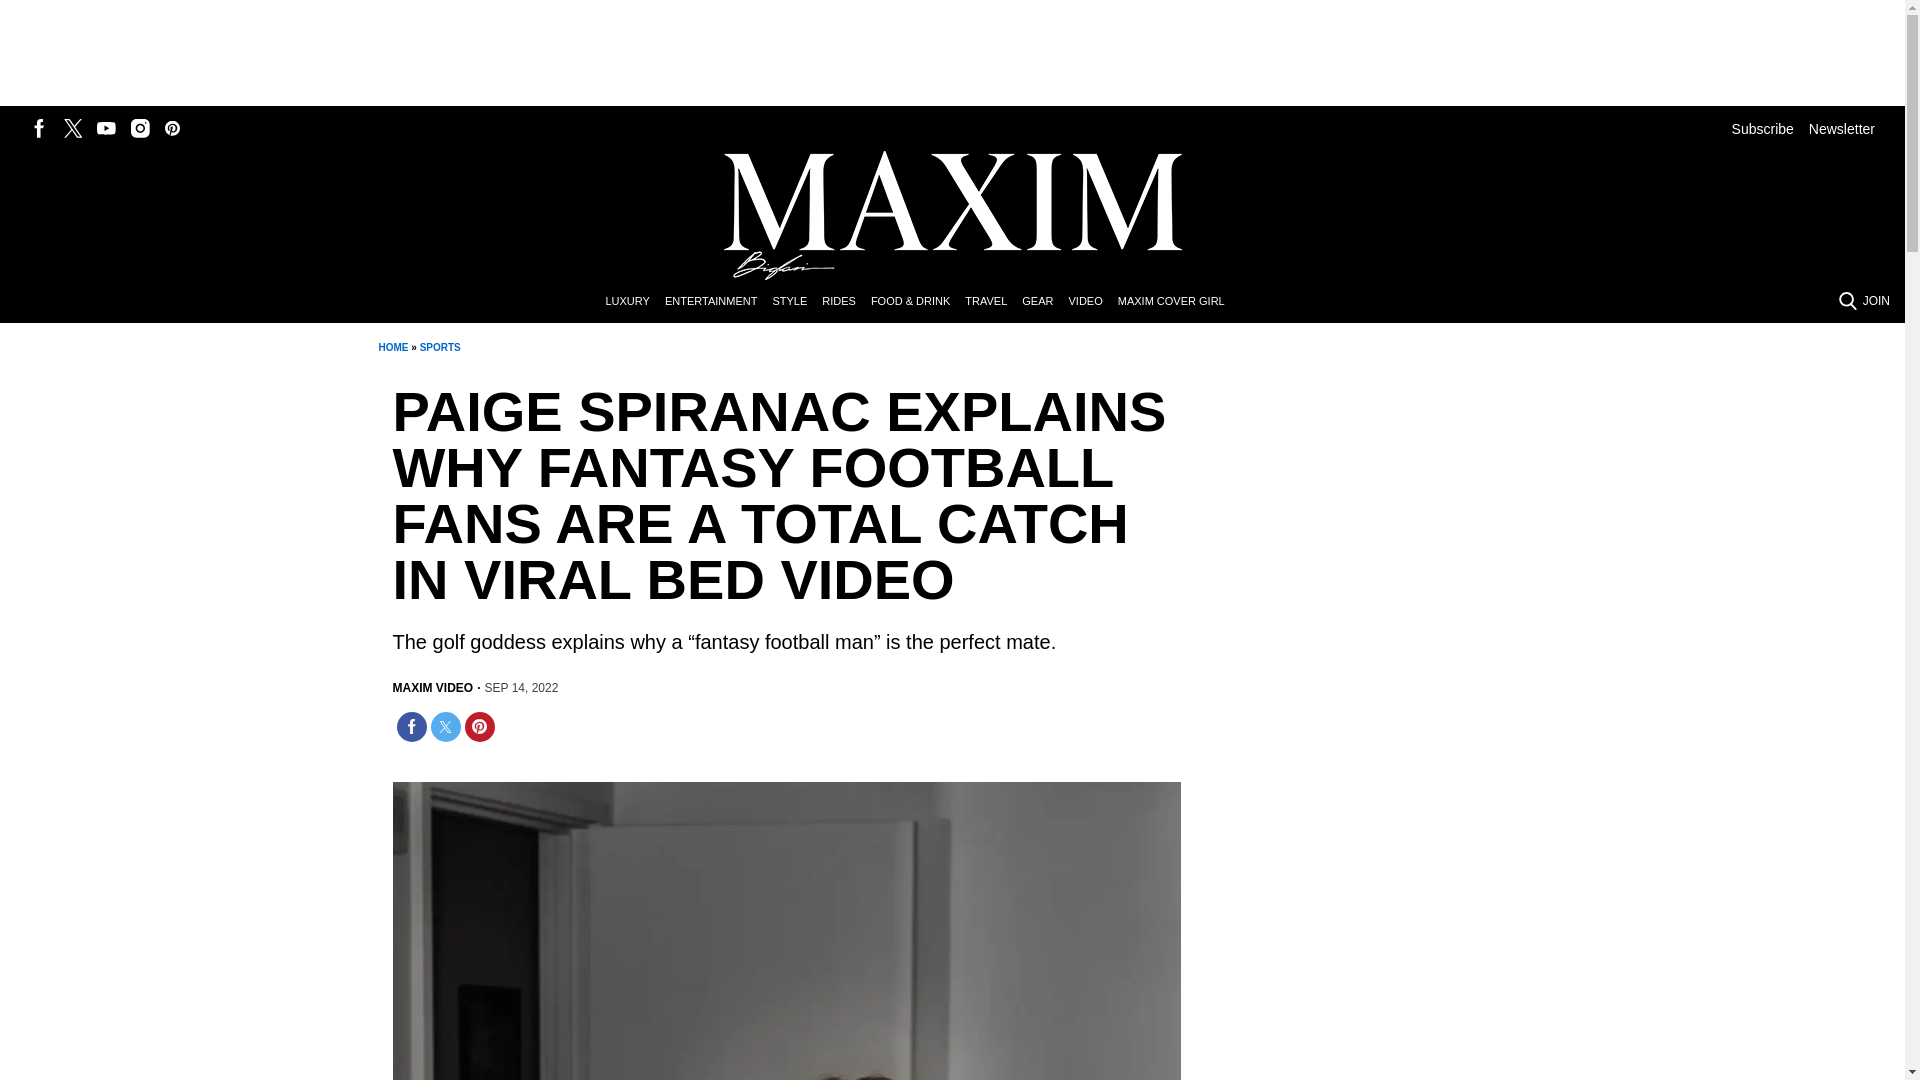 The height and width of the screenshot is (1080, 1920). Describe the element at coordinates (993, 302) in the screenshot. I see `TRAVEL` at that location.